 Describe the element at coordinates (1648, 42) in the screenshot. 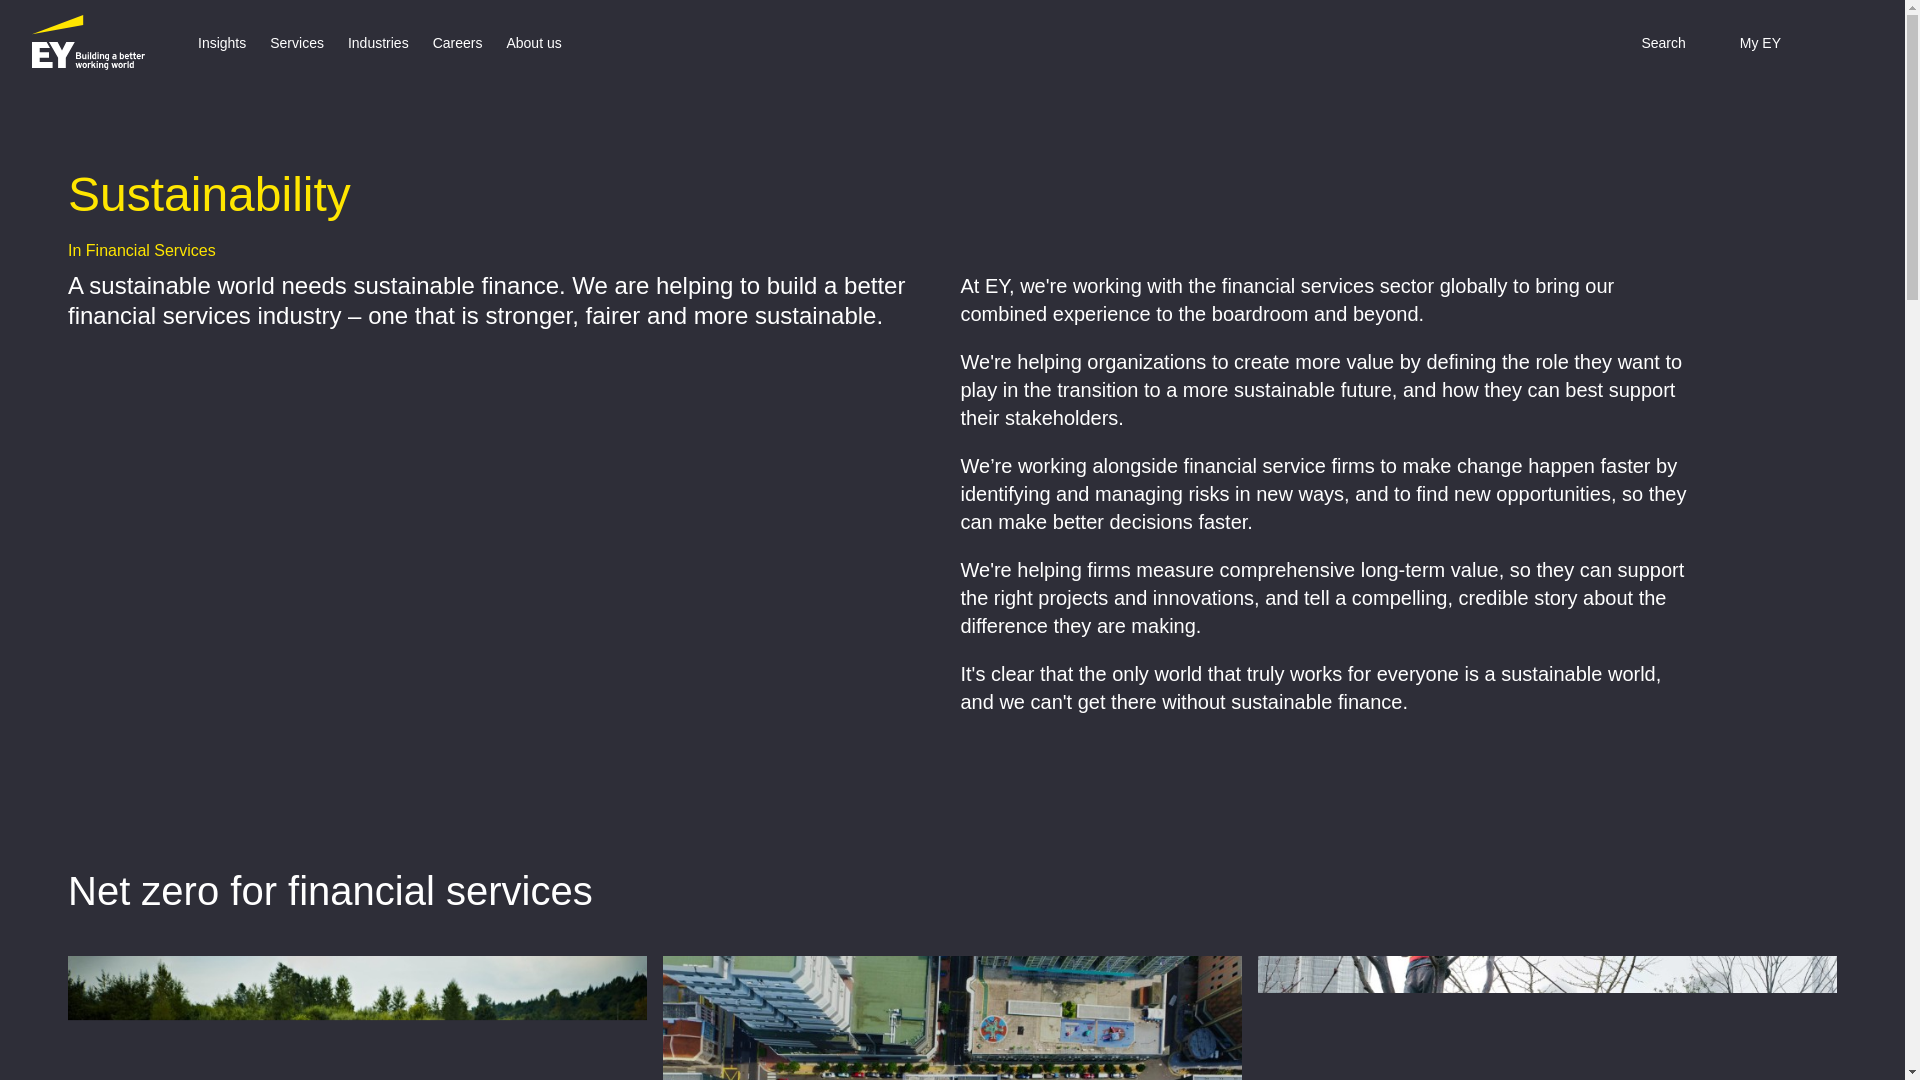

I see `Open search` at that location.